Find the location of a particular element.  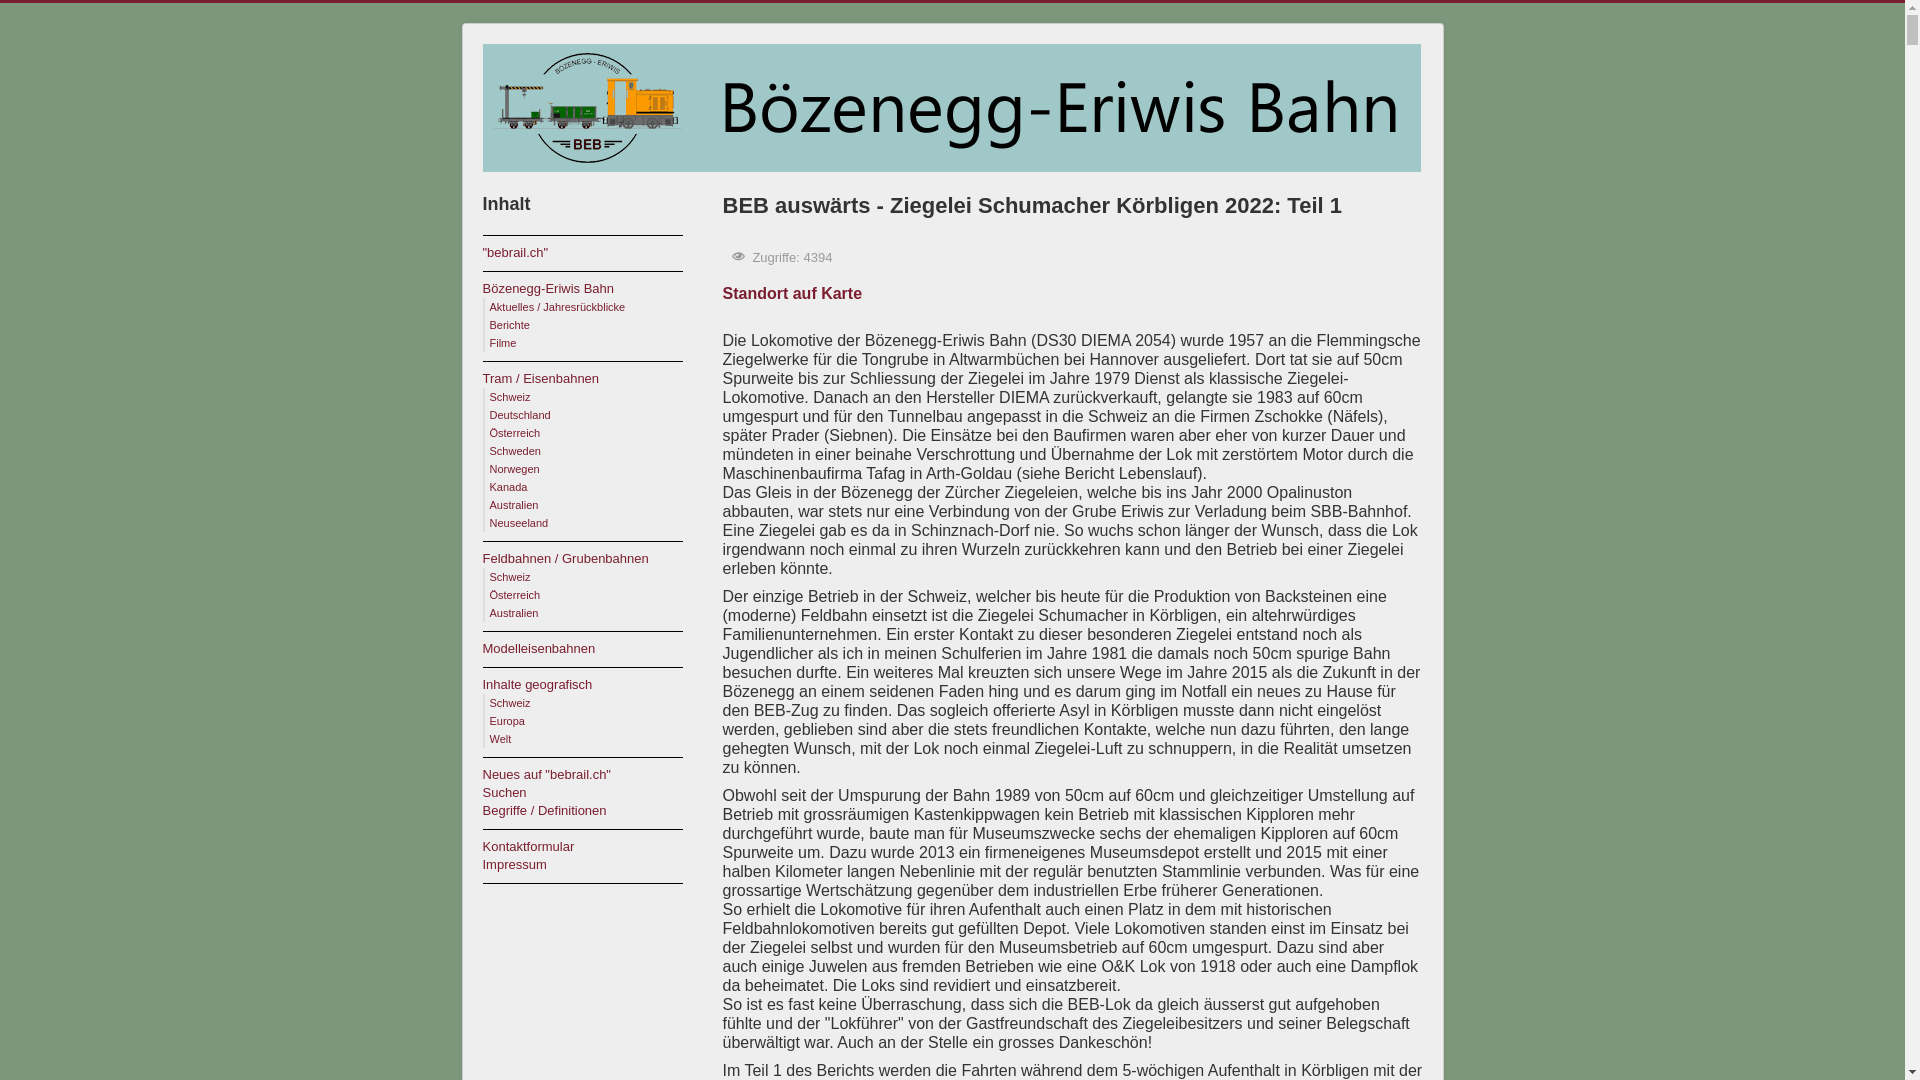

Filme is located at coordinates (503, 343).